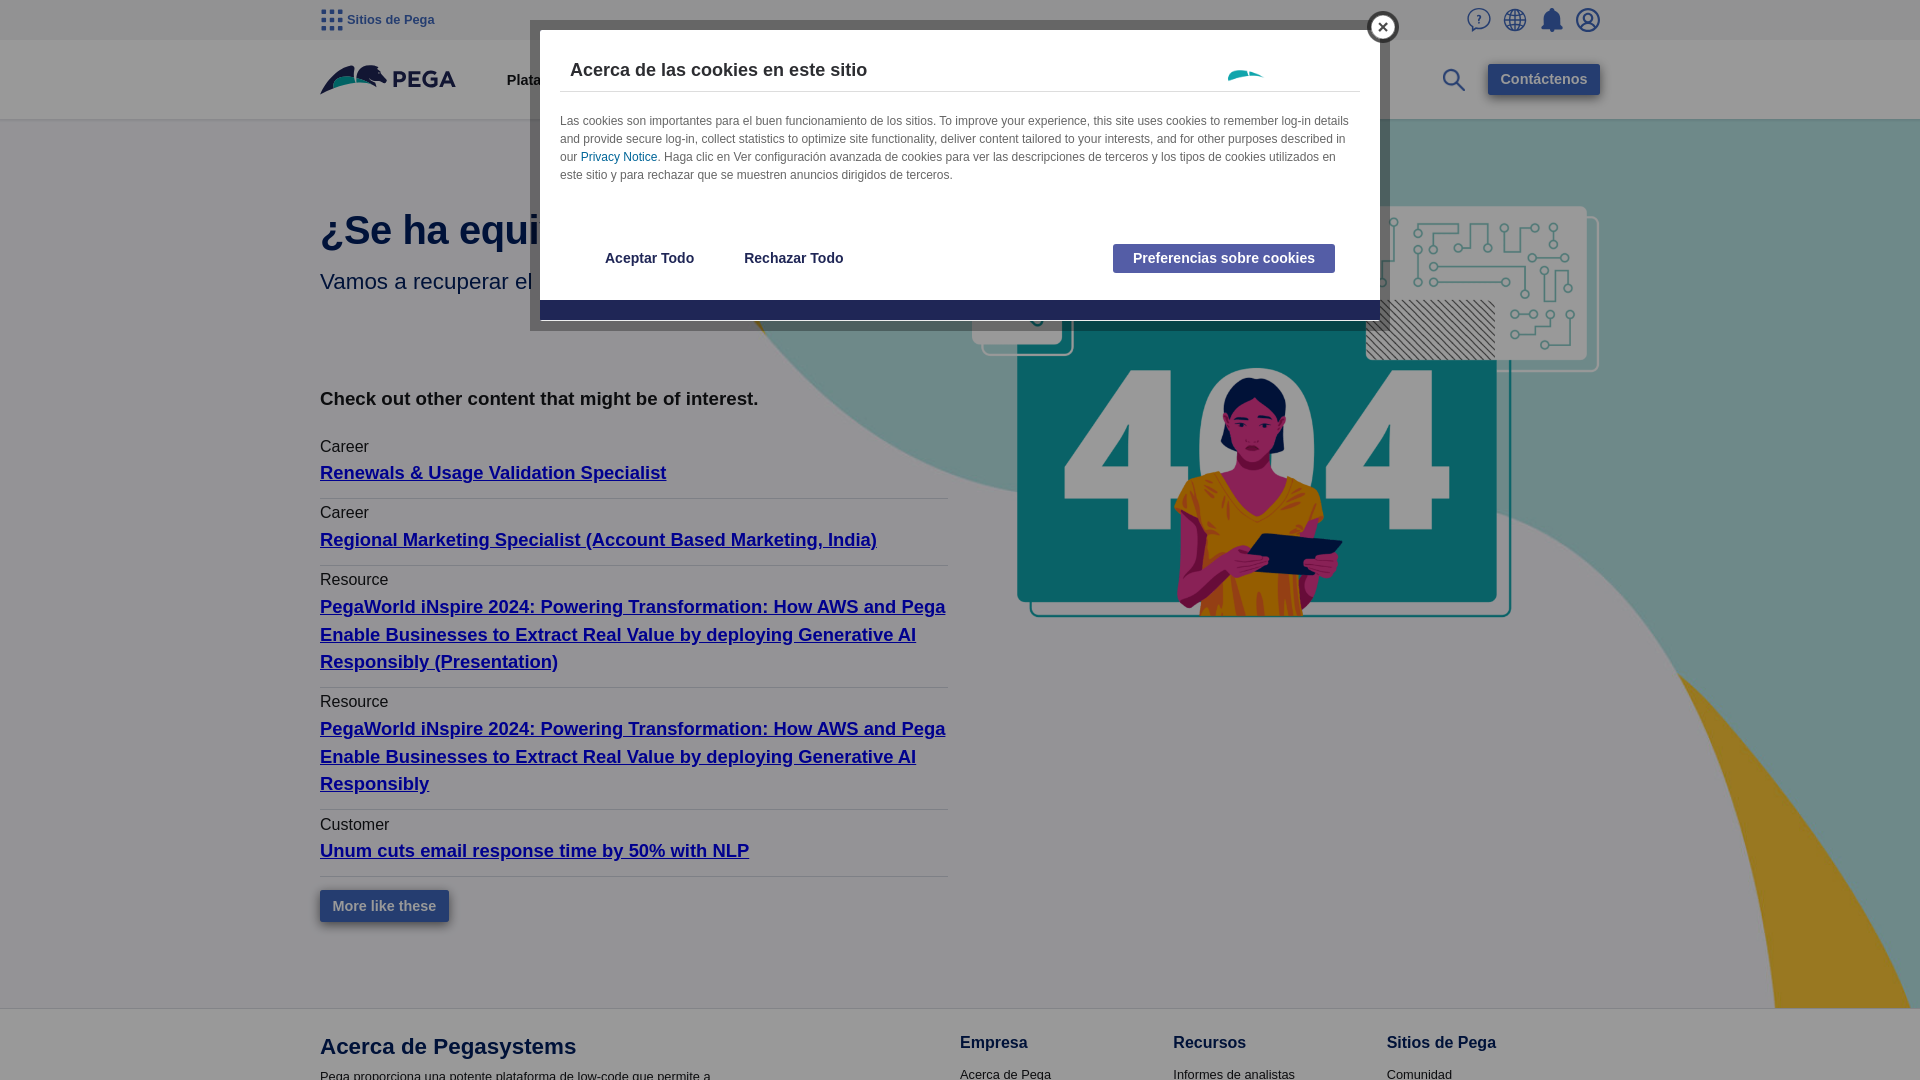 This screenshot has width=1920, height=1080. Describe the element at coordinates (543, 80) in the screenshot. I see `Plataforma` at that location.